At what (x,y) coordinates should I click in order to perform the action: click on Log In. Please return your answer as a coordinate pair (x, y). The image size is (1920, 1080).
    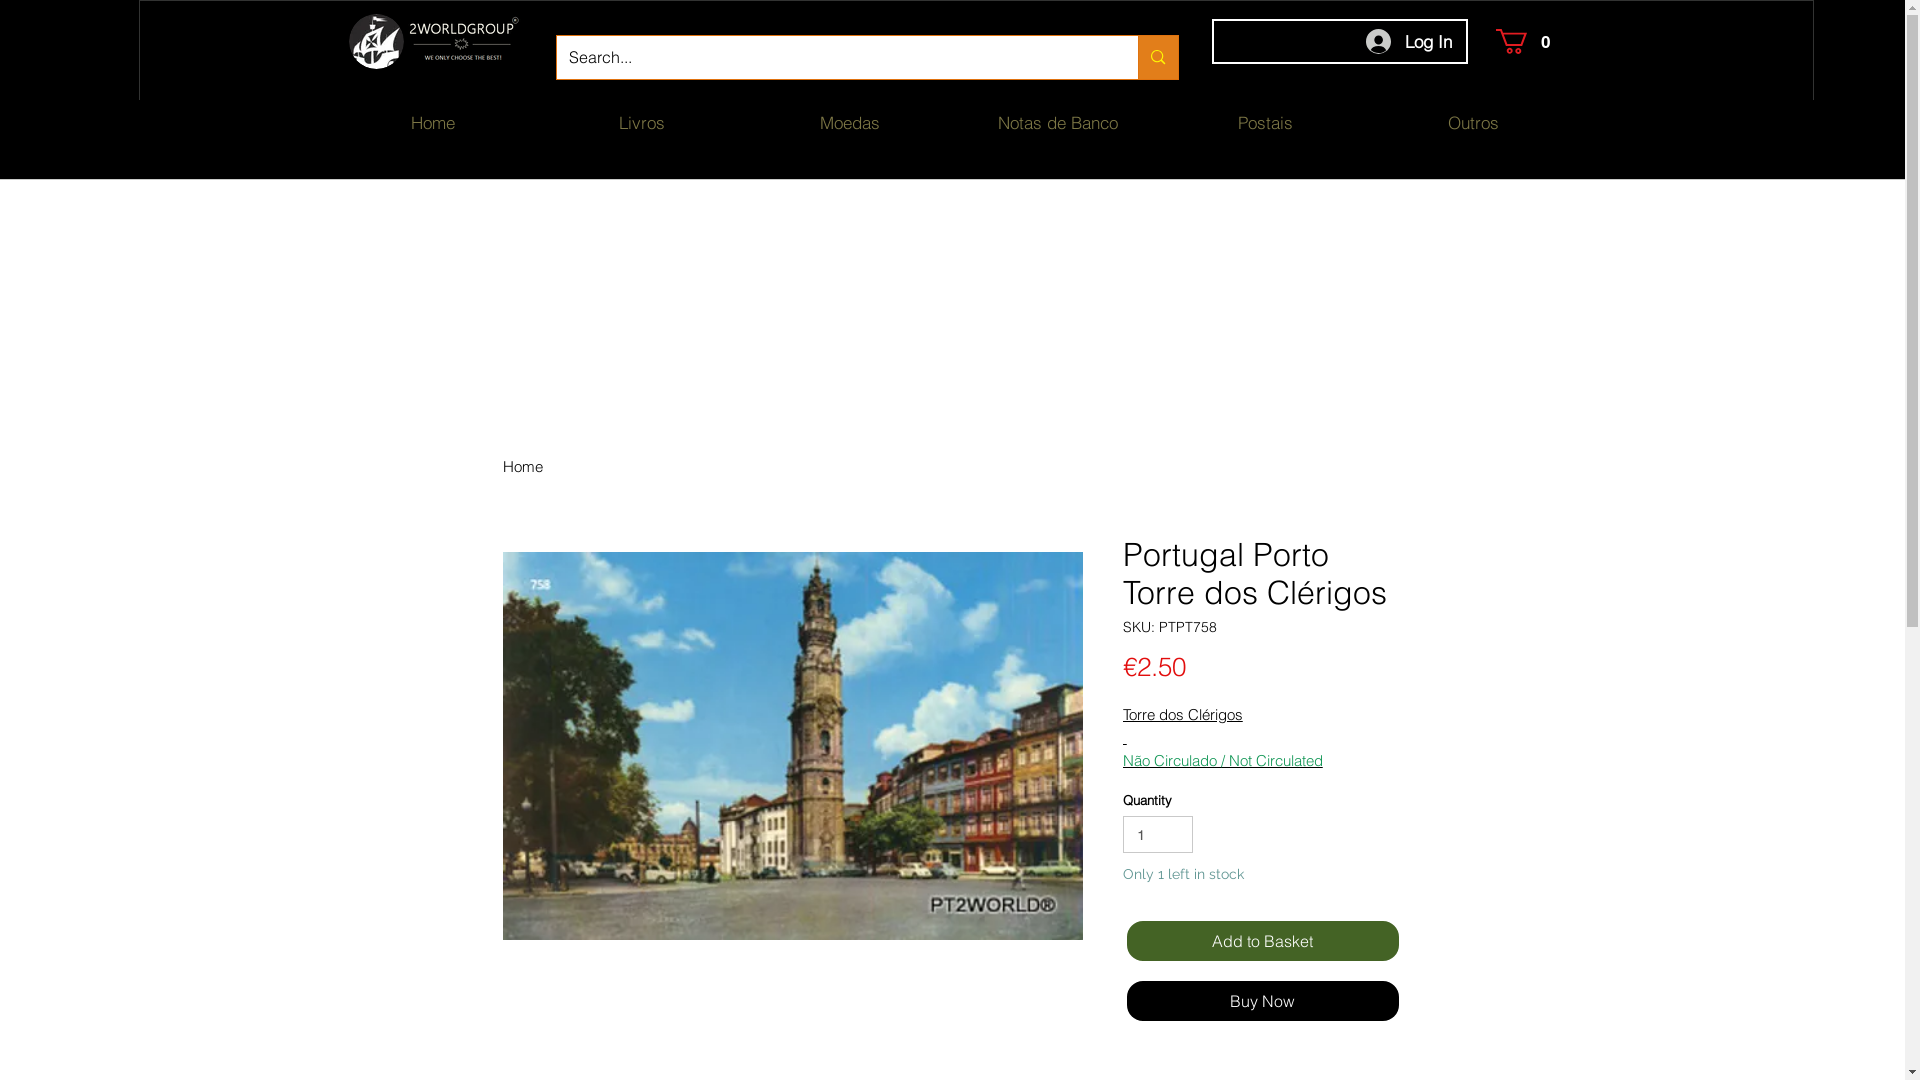
    Looking at the image, I should click on (1409, 42).